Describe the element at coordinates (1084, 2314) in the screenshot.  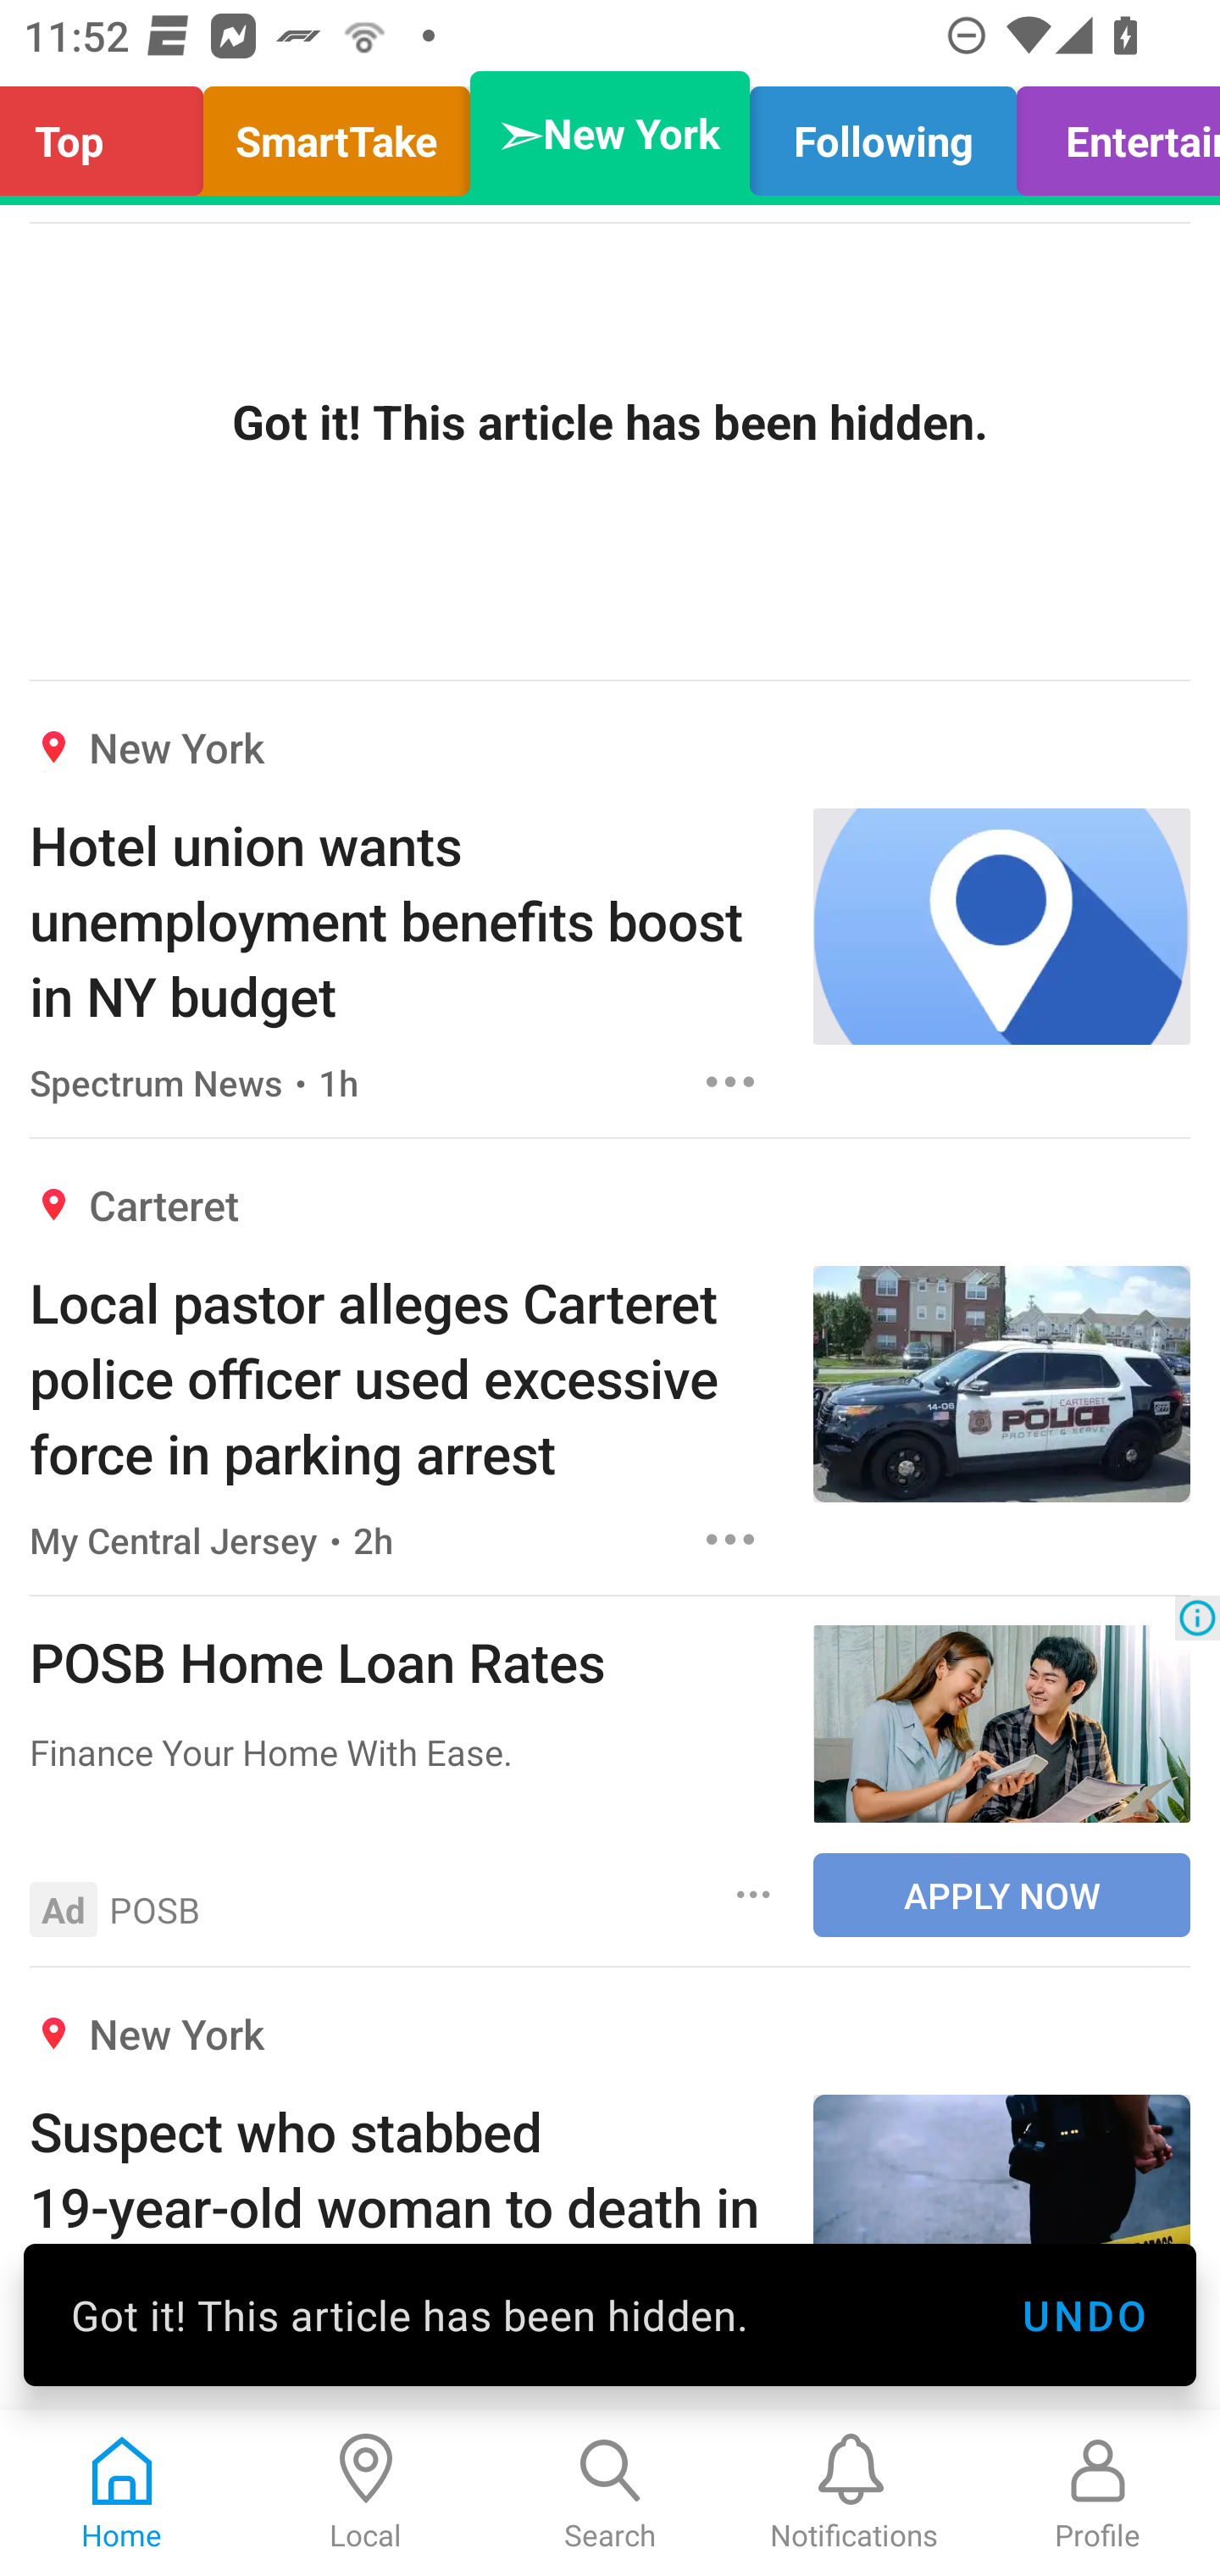
I see `UNDO` at that location.